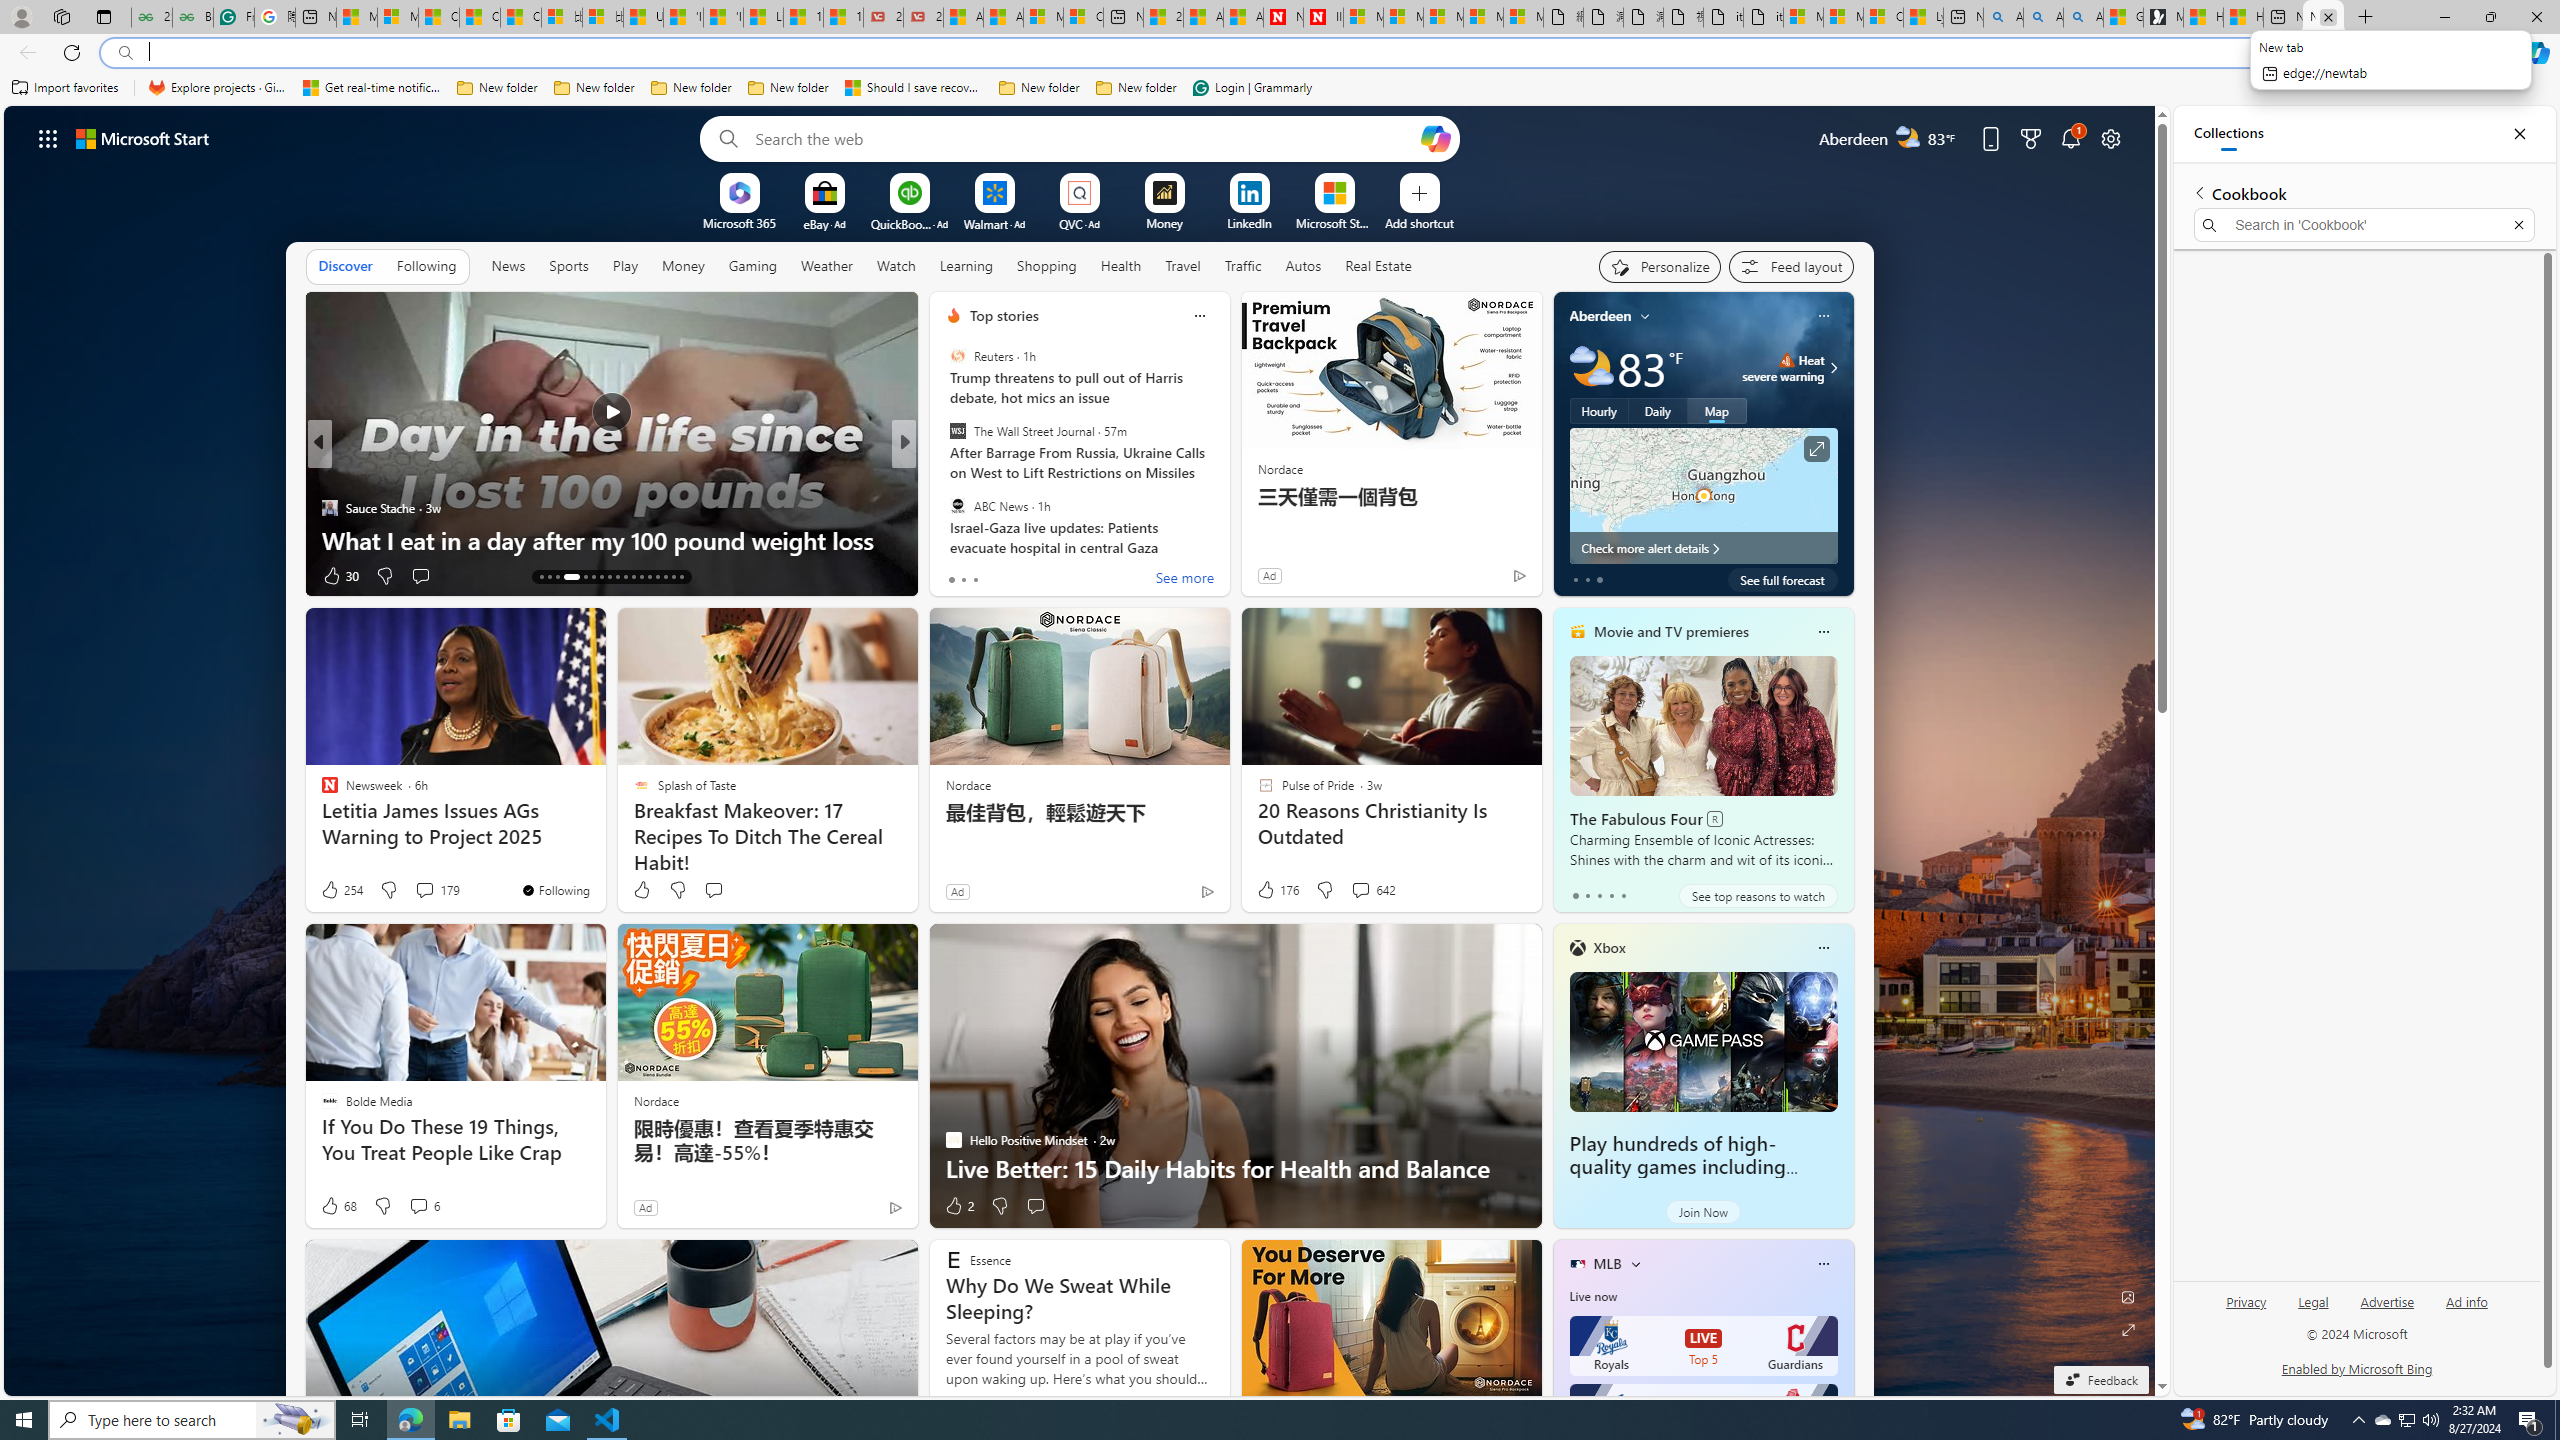  Describe the element at coordinates (1035, 576) in the screenshot. I see `View comments 4 Comment` at that location.